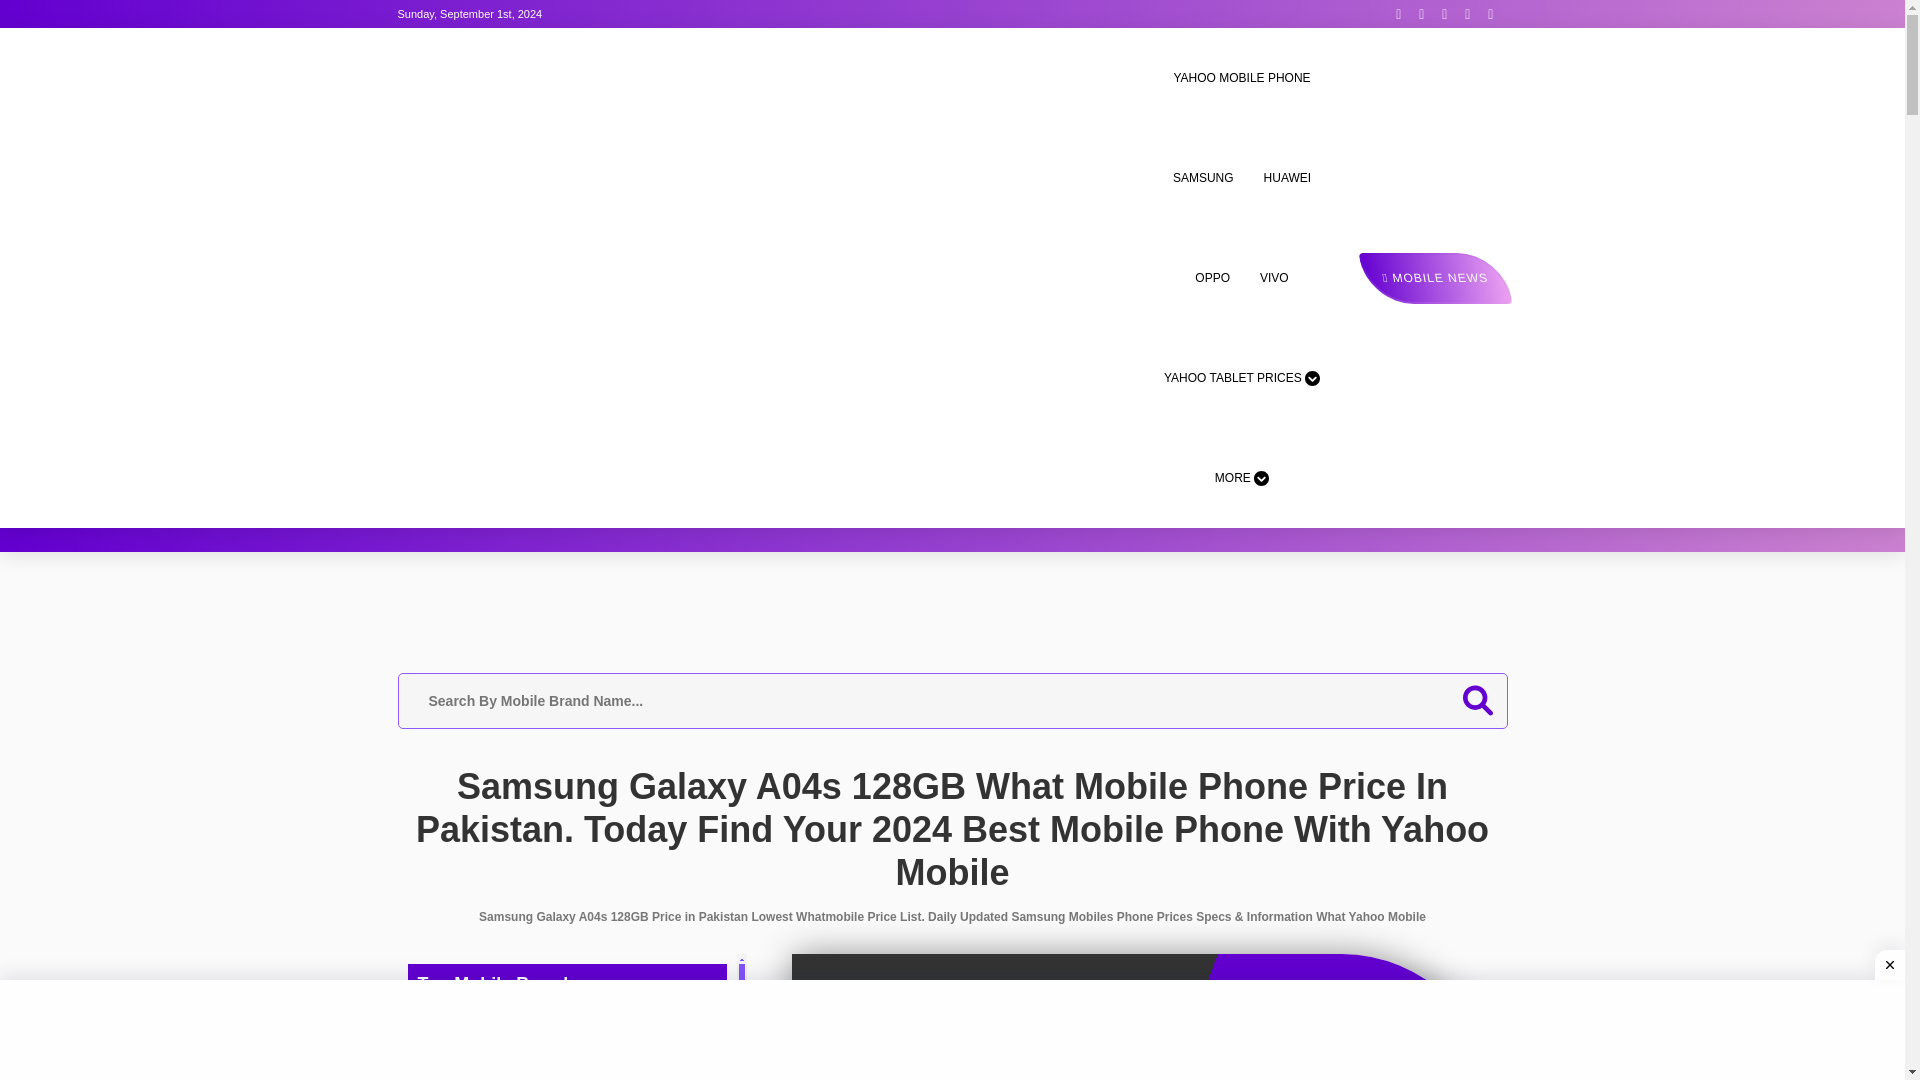  What do you see at coordinates (1242, 378) in the screenshot?
I see `YAHOO TABLET PRICES` at bounding box center [1242, 378].